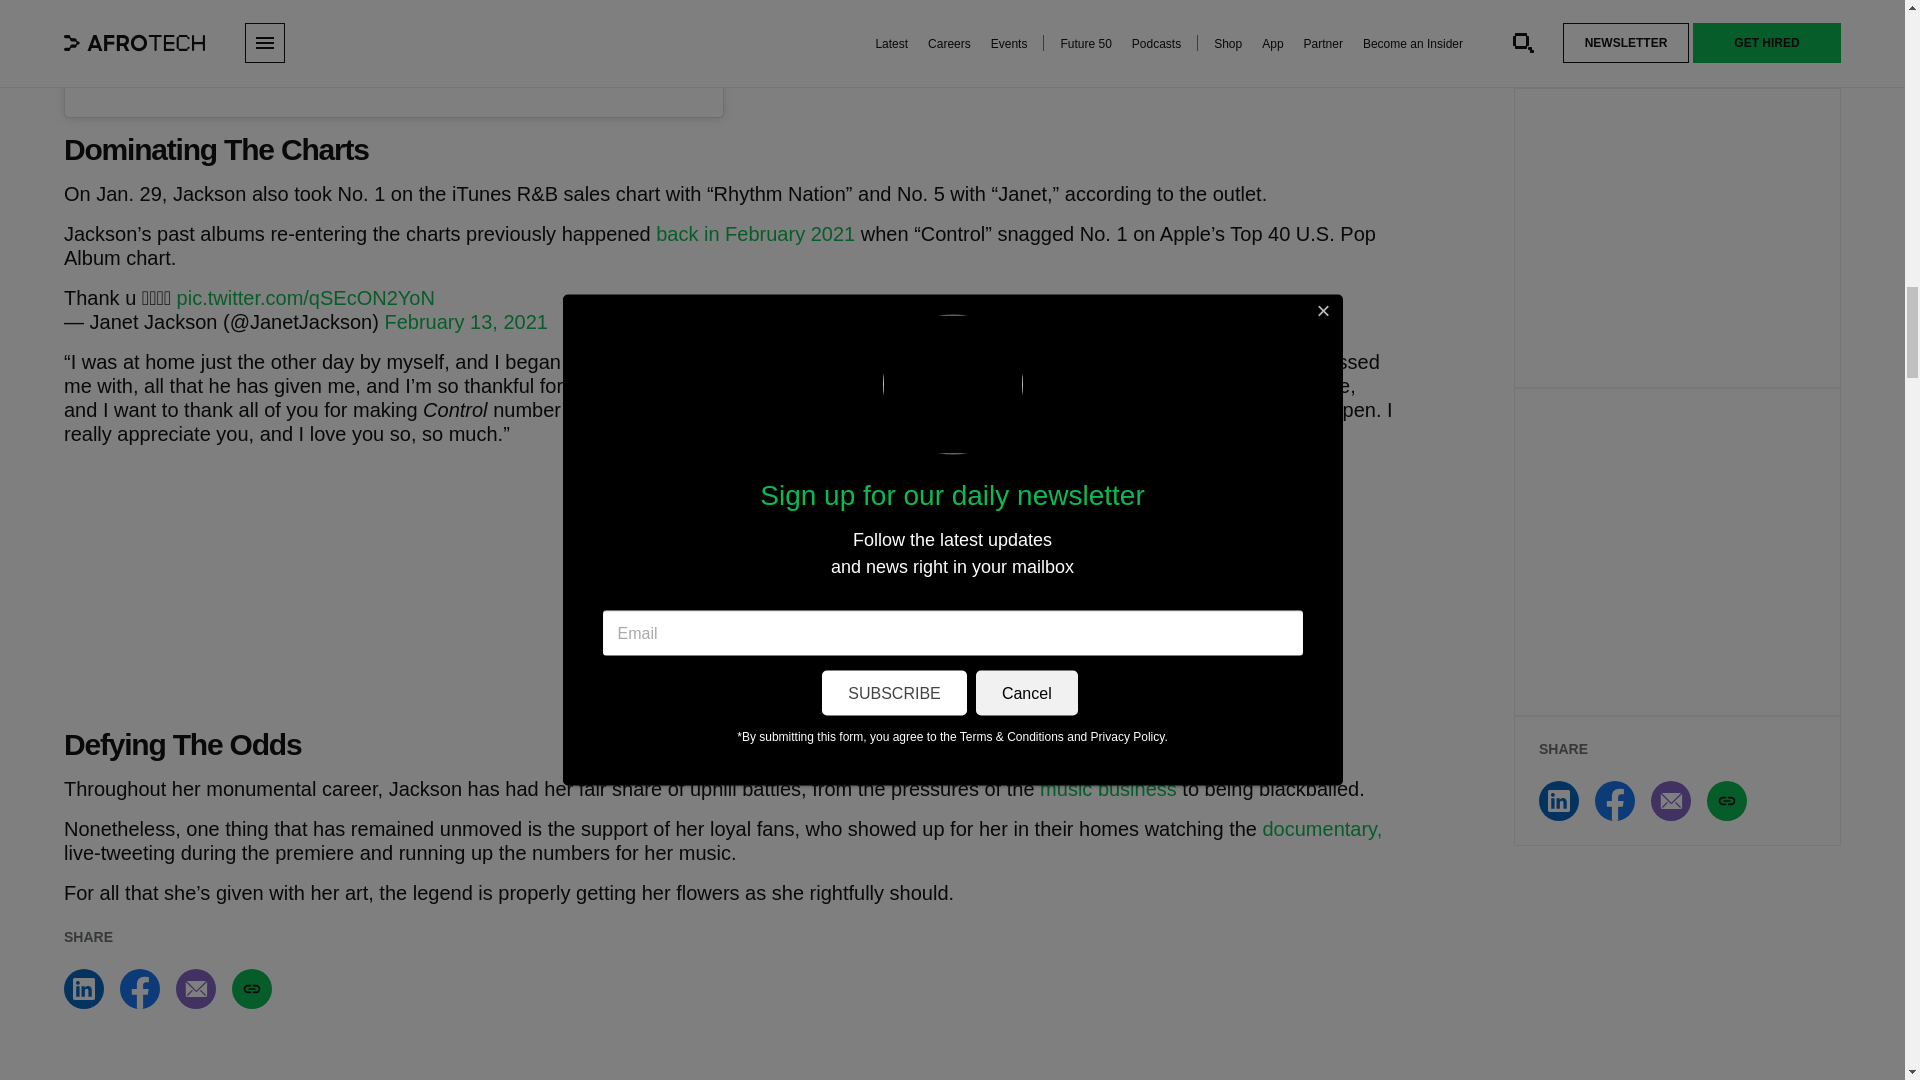 This screenshot has width=1920, height=1080. What do you see at coordinates (1108, 788) in the screenshot?
I see `music business` at bounding box center [1108, 788].